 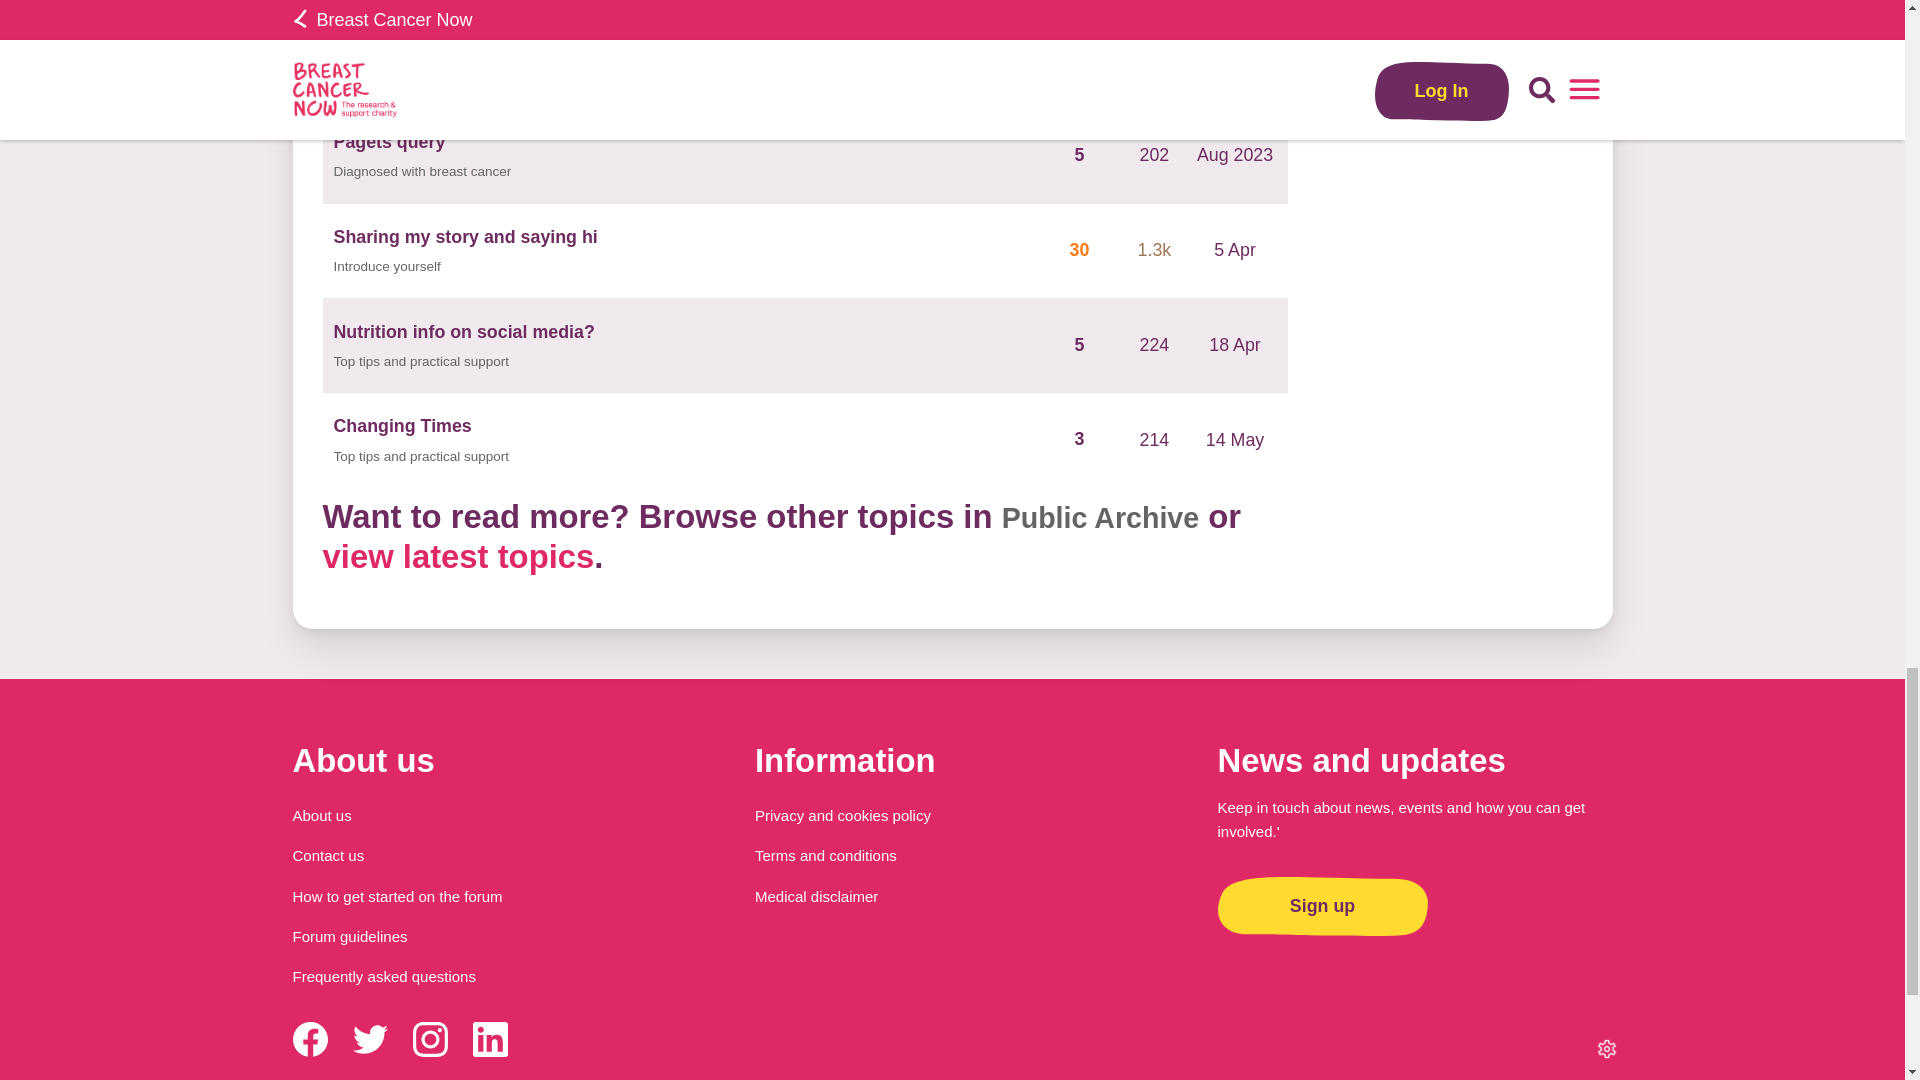 I want to click on Signatera, so click(x=374, y=46).